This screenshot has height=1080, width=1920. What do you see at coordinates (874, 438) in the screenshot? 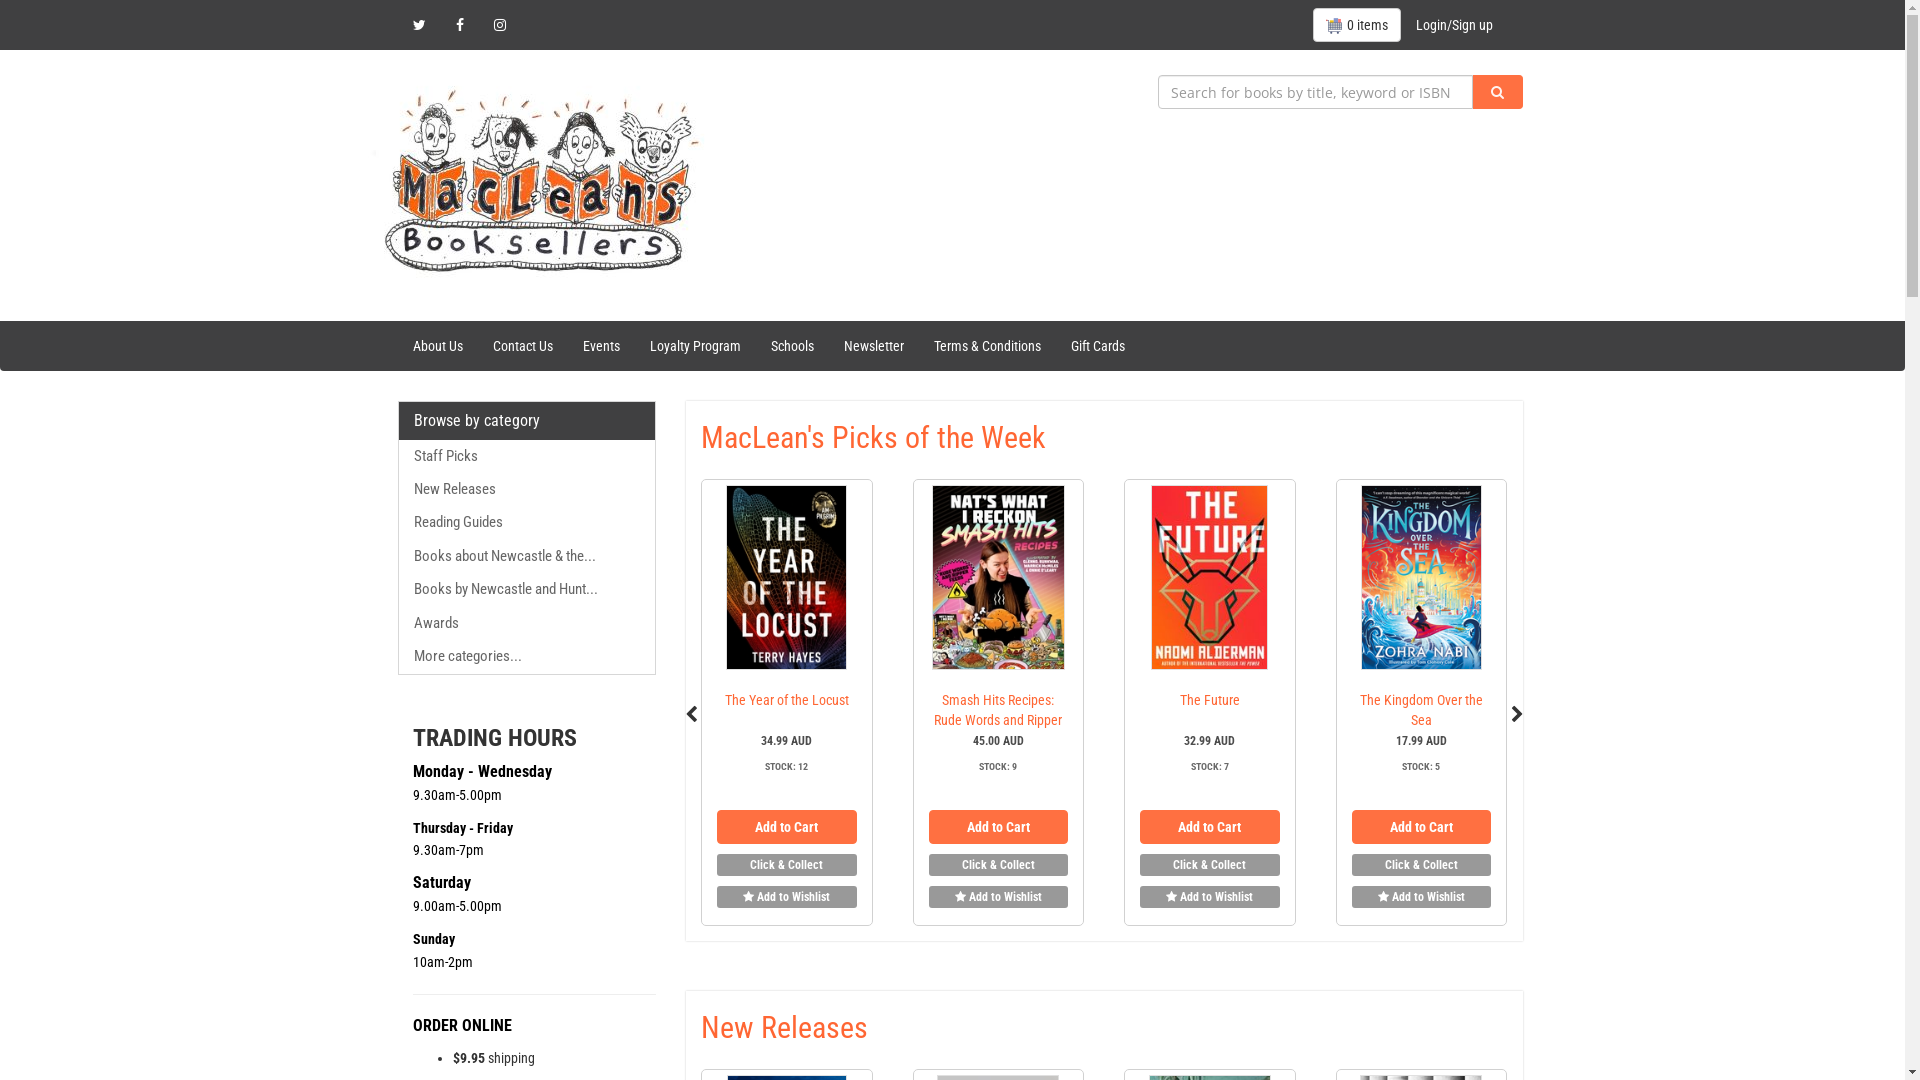
I see `MacLean's Picks of the Week` at bounding box center [874, 438].